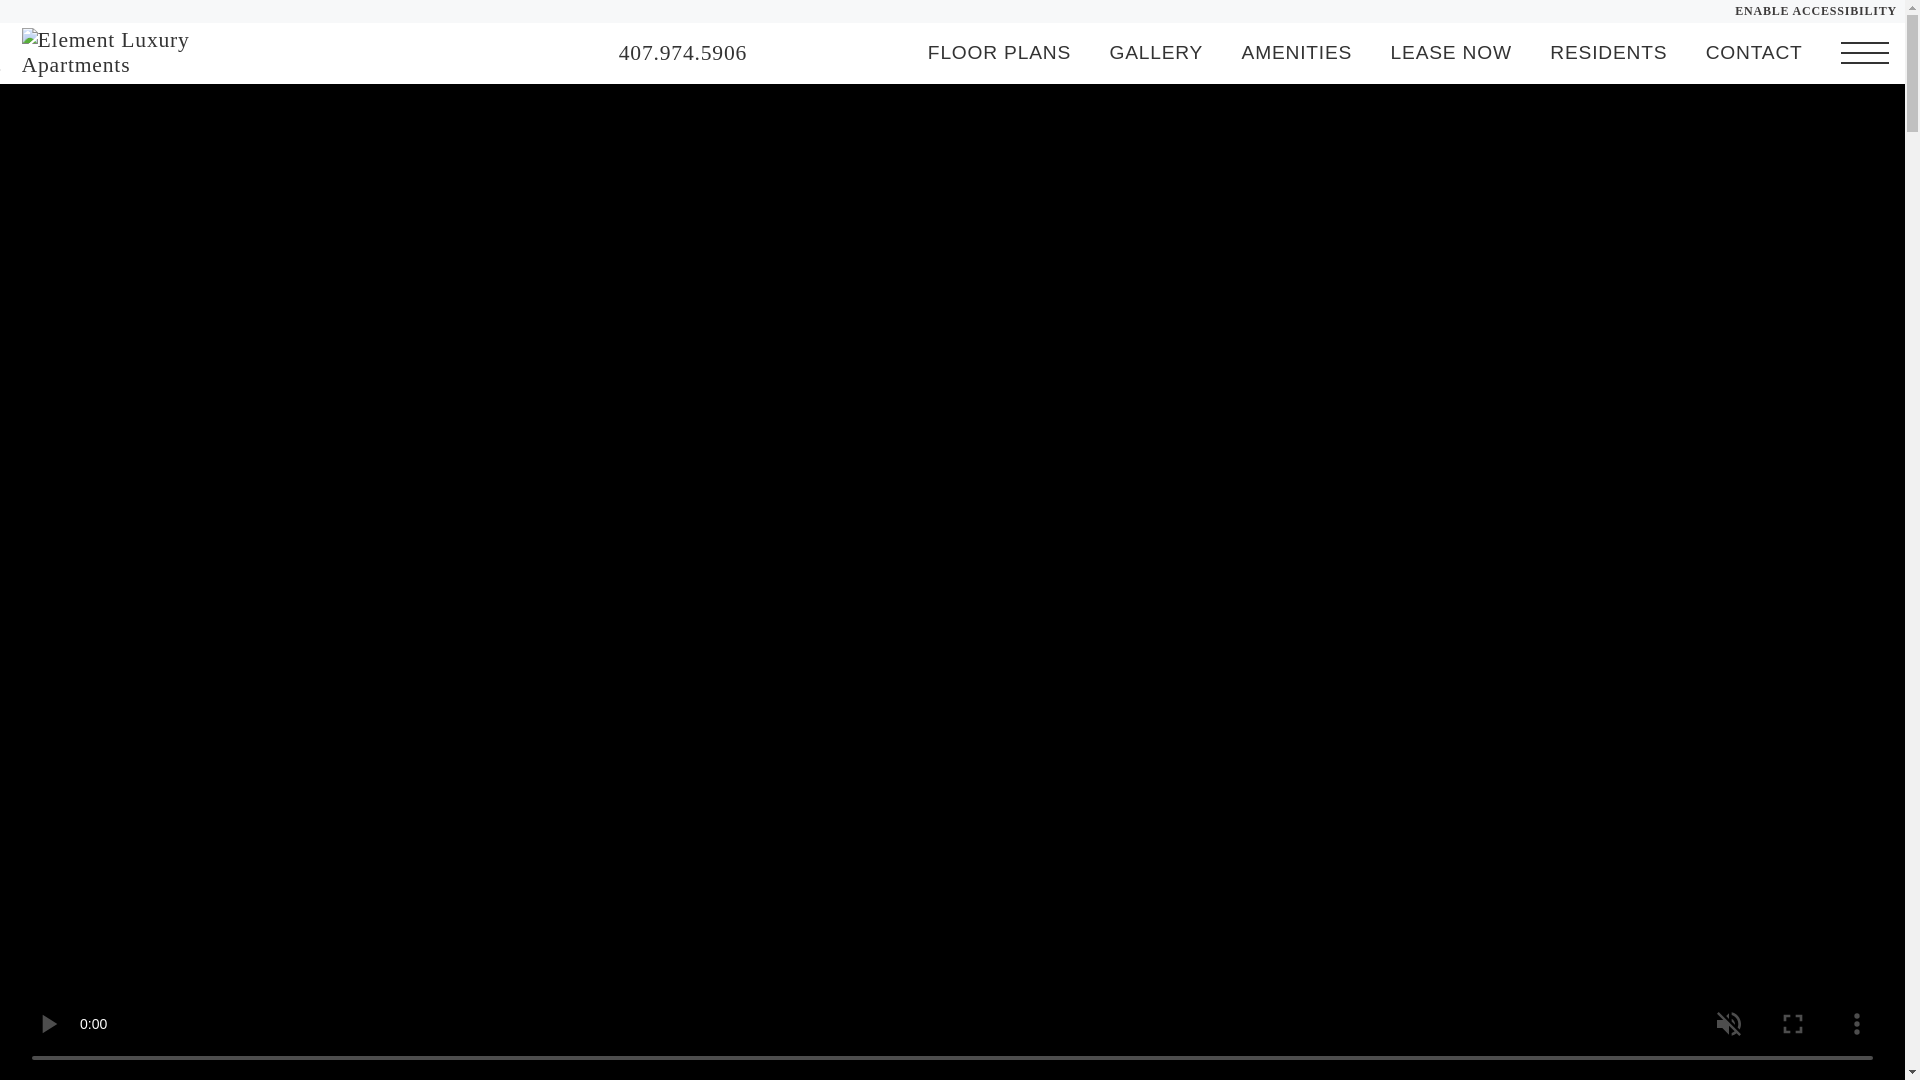 The height and width of the screenshot is (1080, 1920). I want to click on Skip to Main Content, so click(66, 69).